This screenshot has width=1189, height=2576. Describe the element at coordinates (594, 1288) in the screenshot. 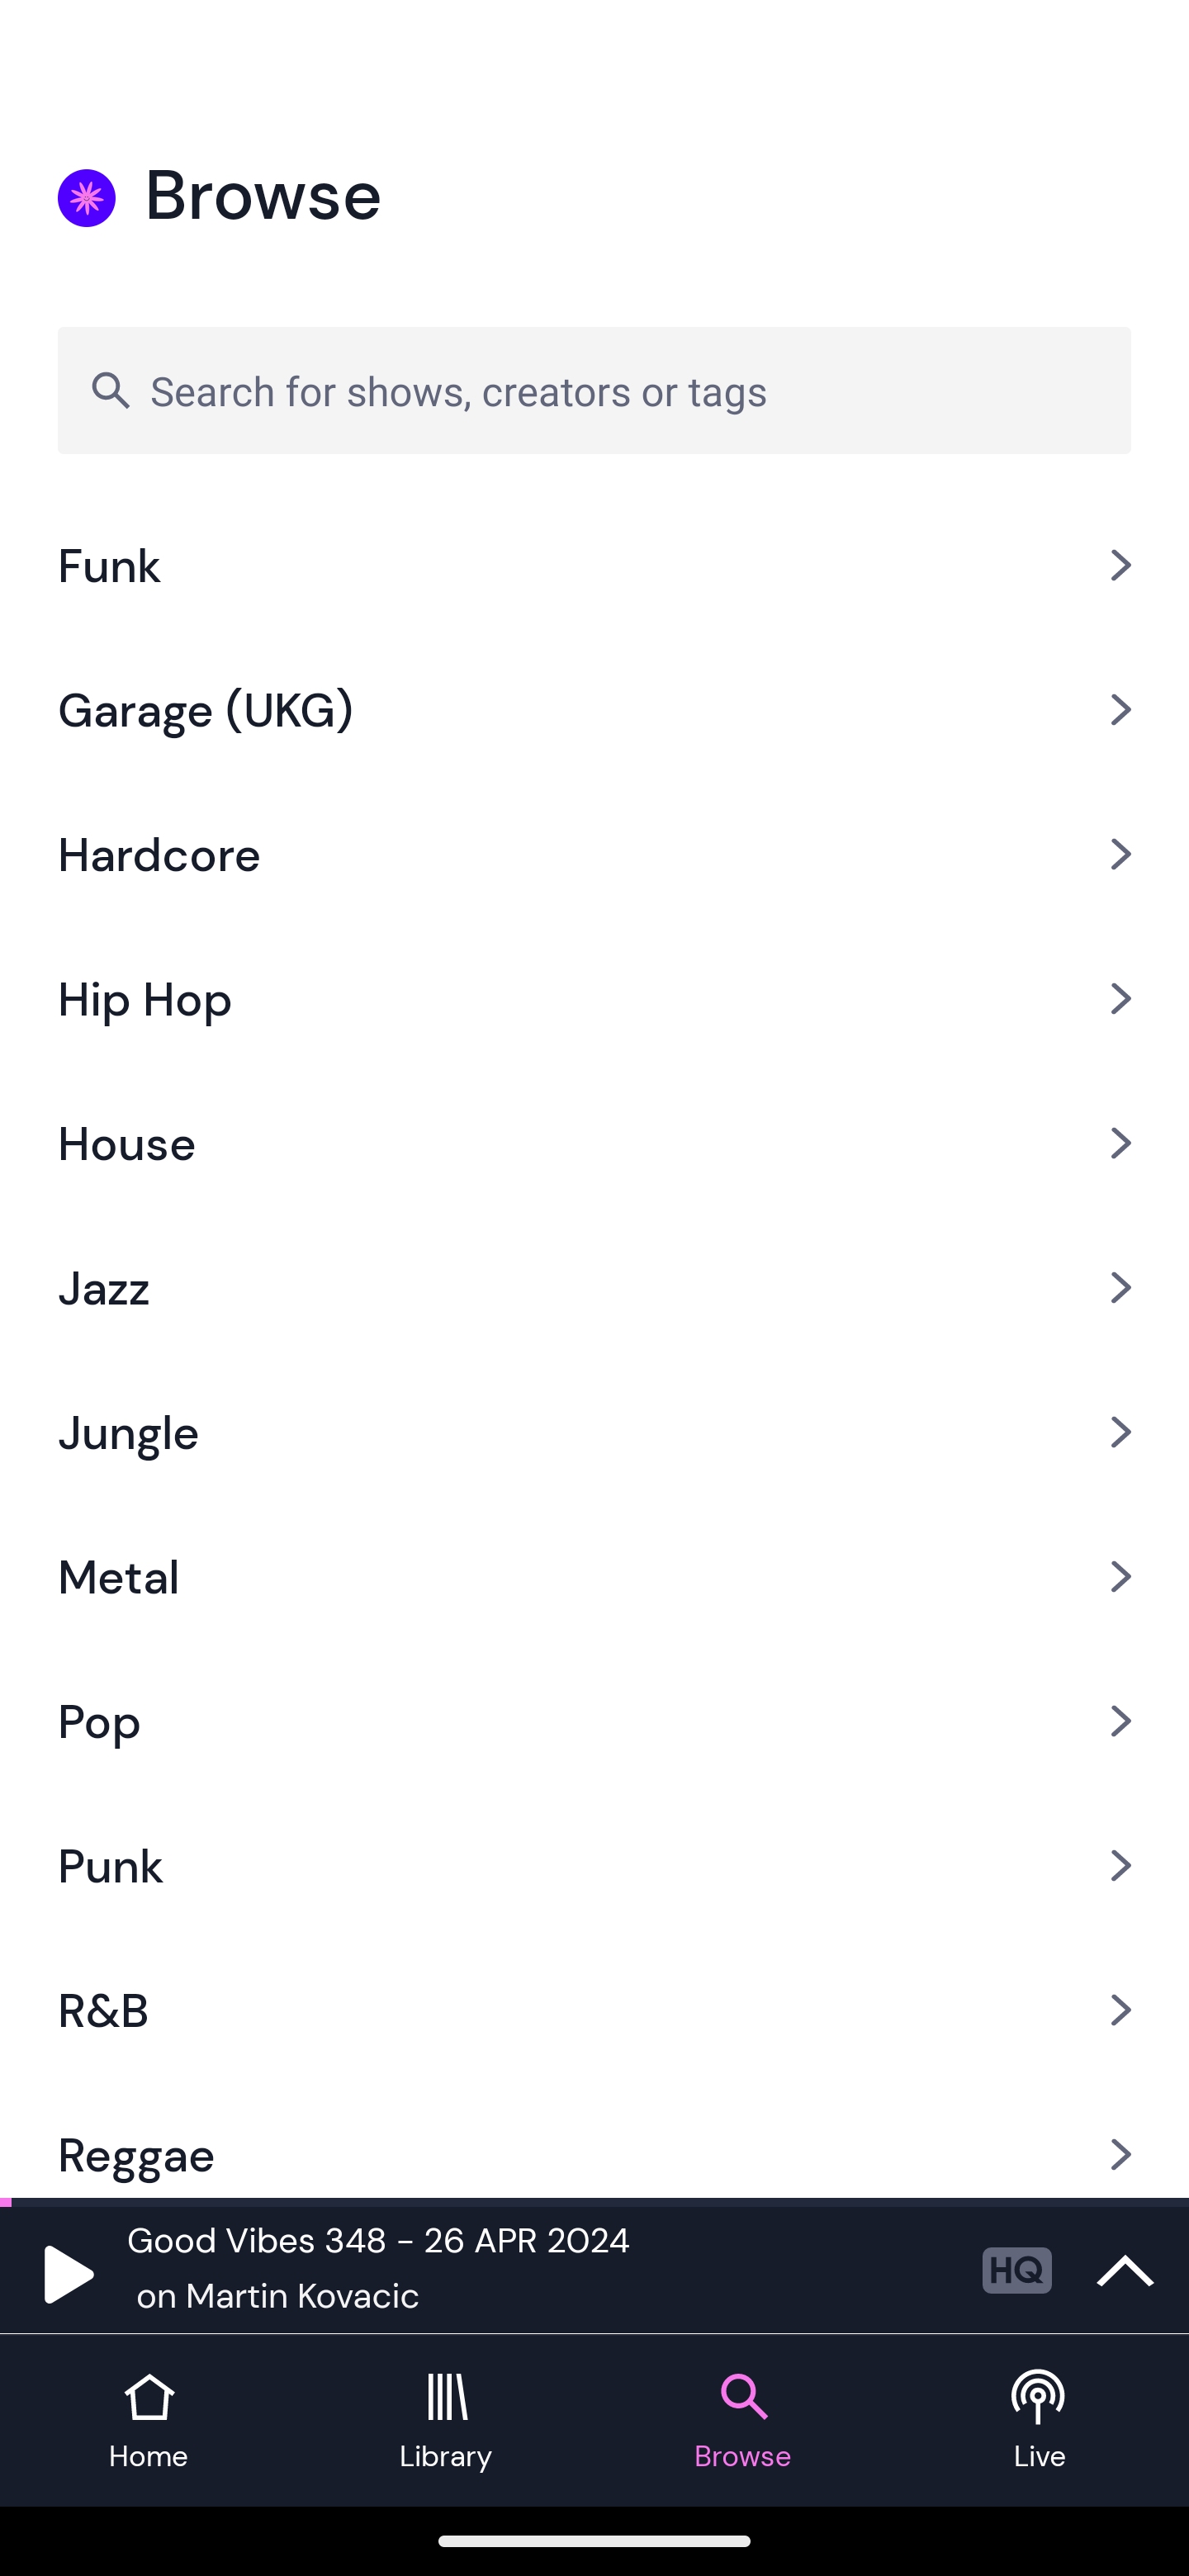

I see `Jazz` at that location.